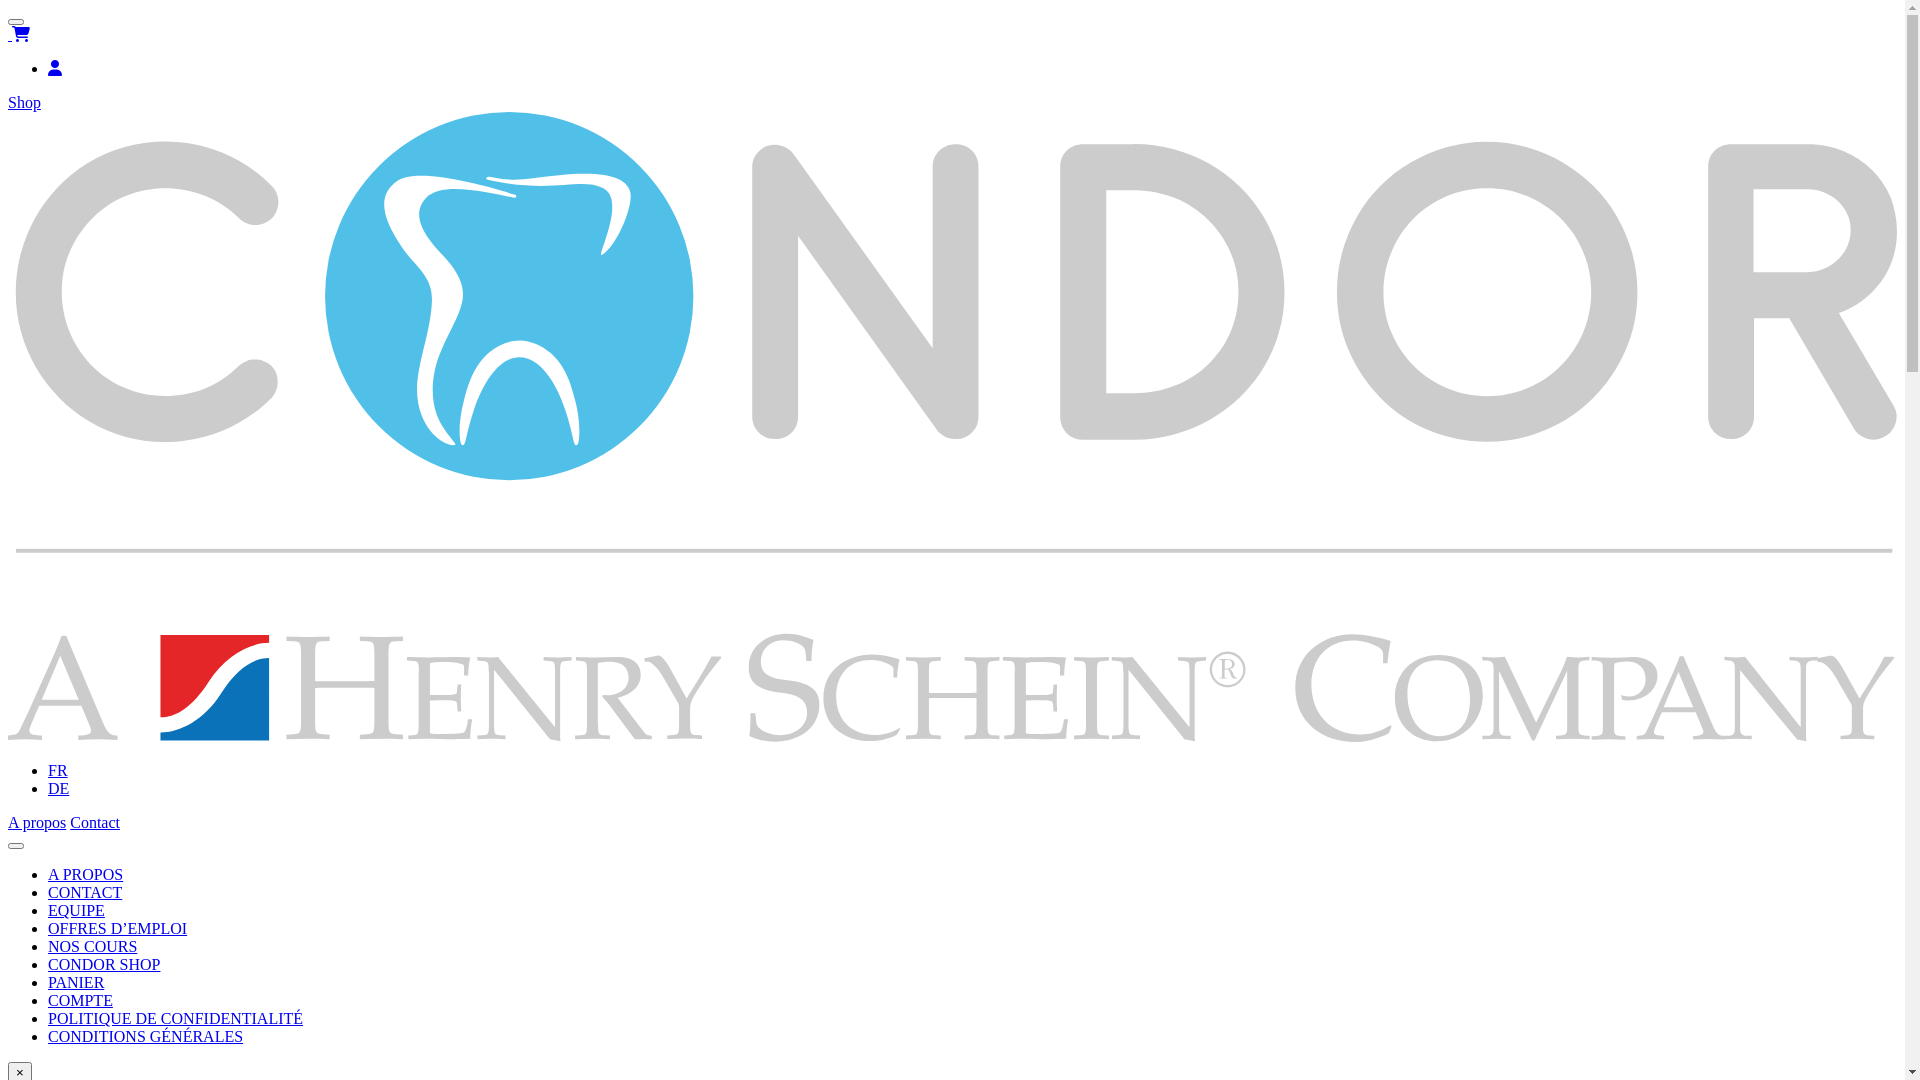 The image size is (1920, 1080). Describe the element at coordinates (24, 102) in the screenshot. I see `Shop` at that location.